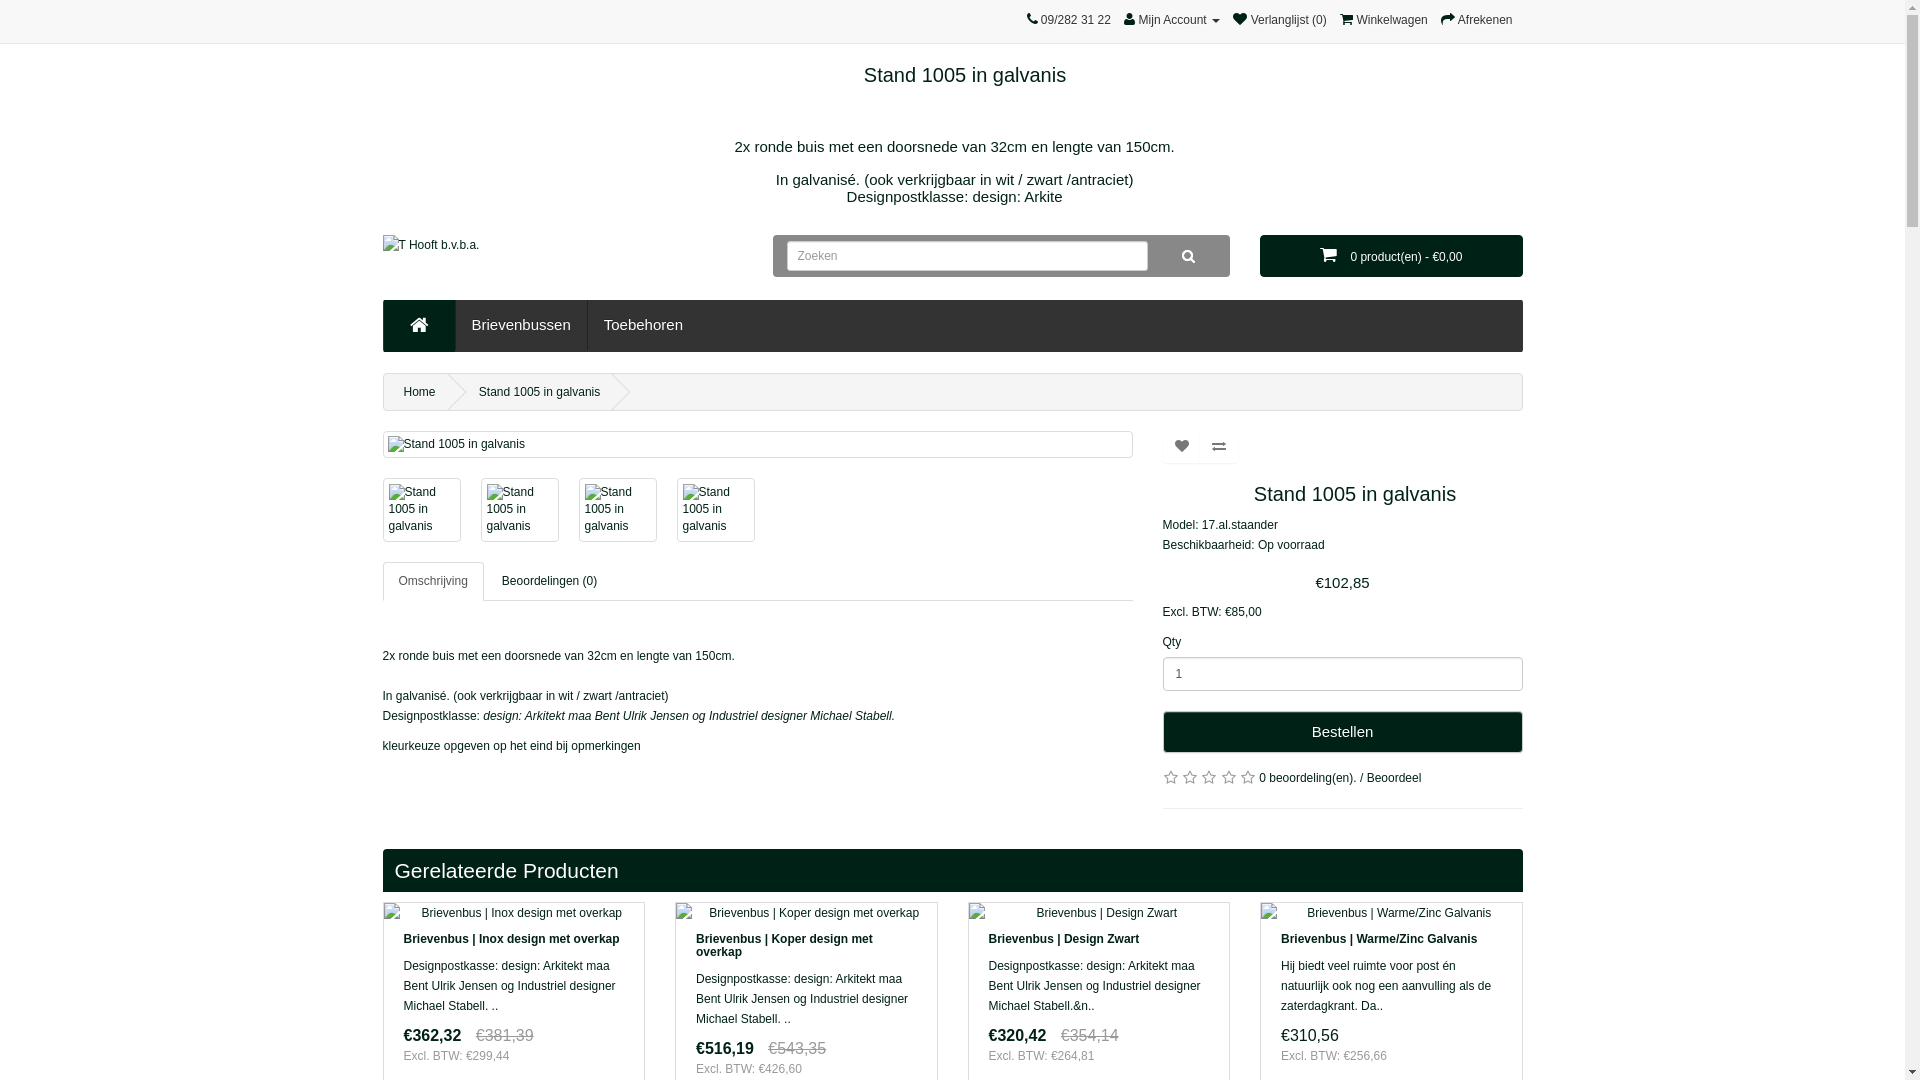 The image size is (1920, 1080). What do you see at coordinates (758, 444) in the screenshot?
I see `Stand 1005 in galvanis` at bounding box center [758, 444].